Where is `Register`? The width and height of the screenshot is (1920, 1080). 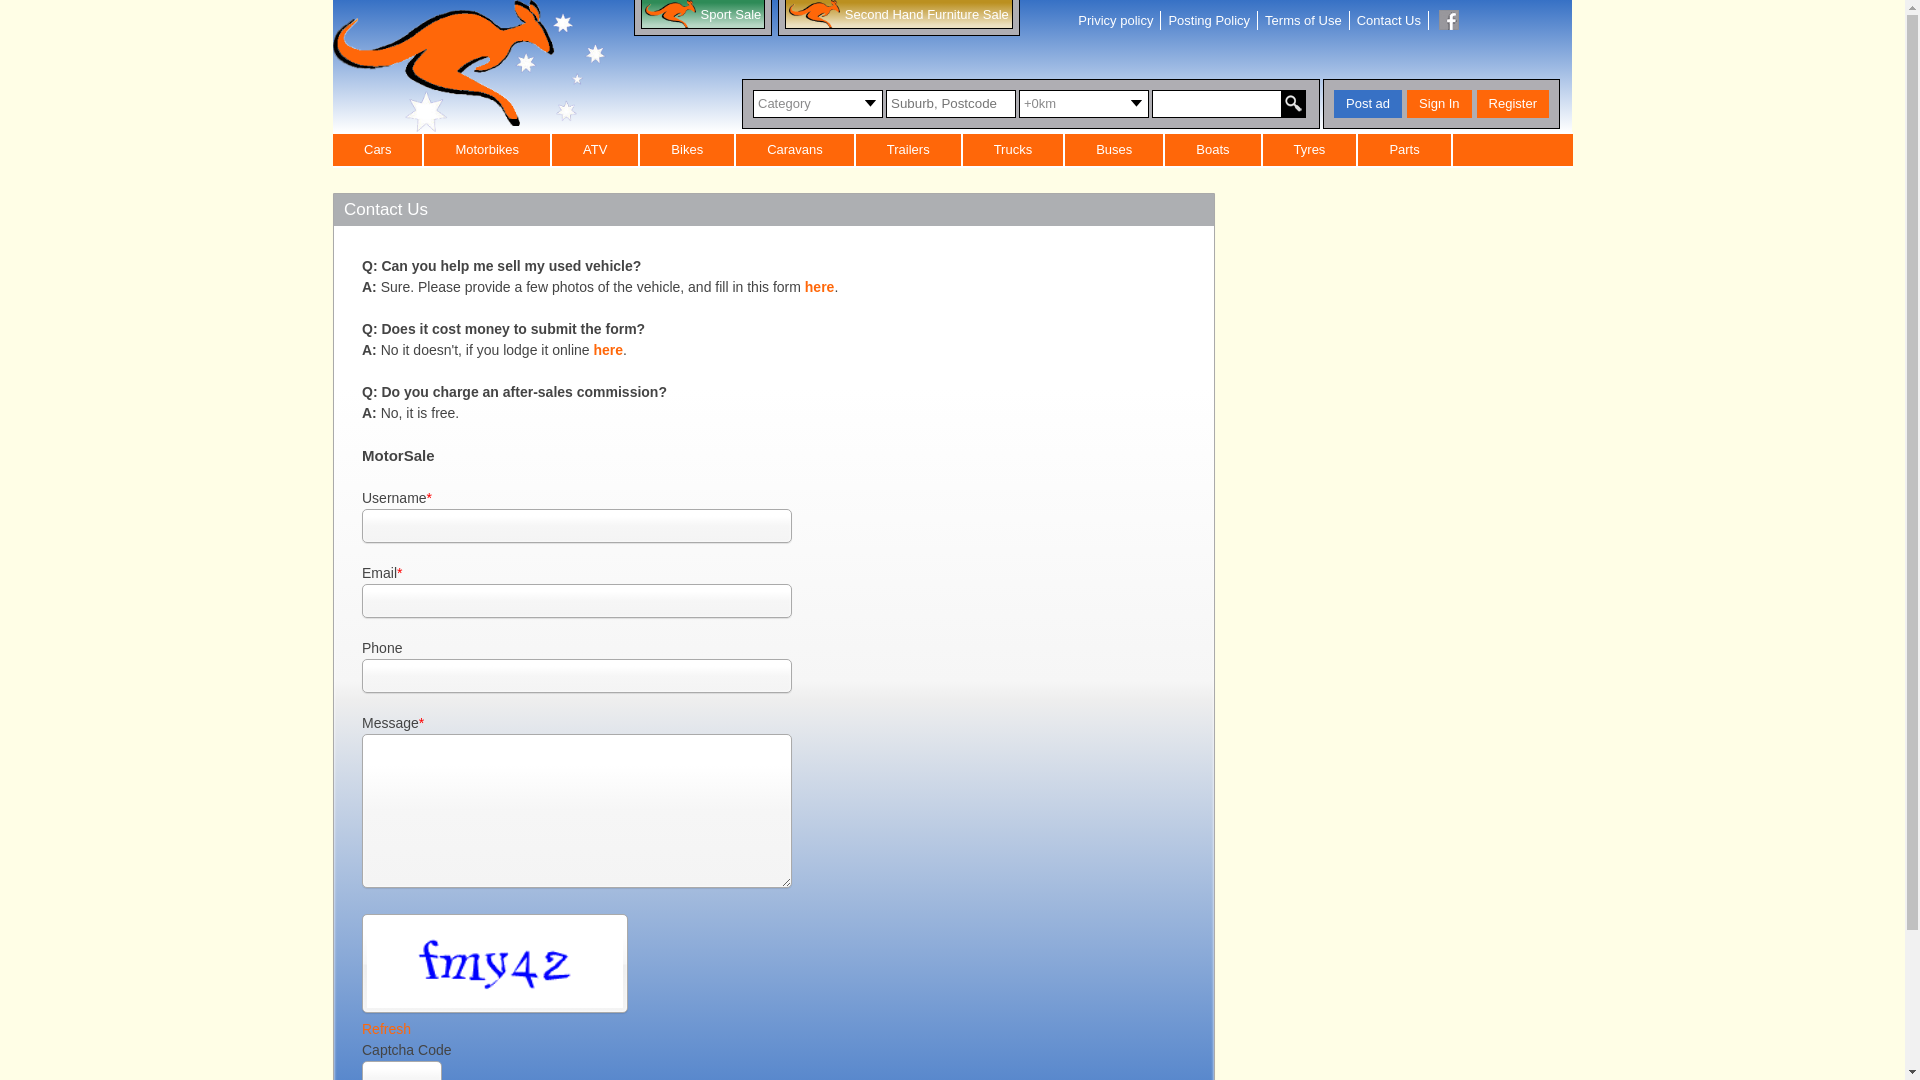 Register is located at coordinates (1513, 104).